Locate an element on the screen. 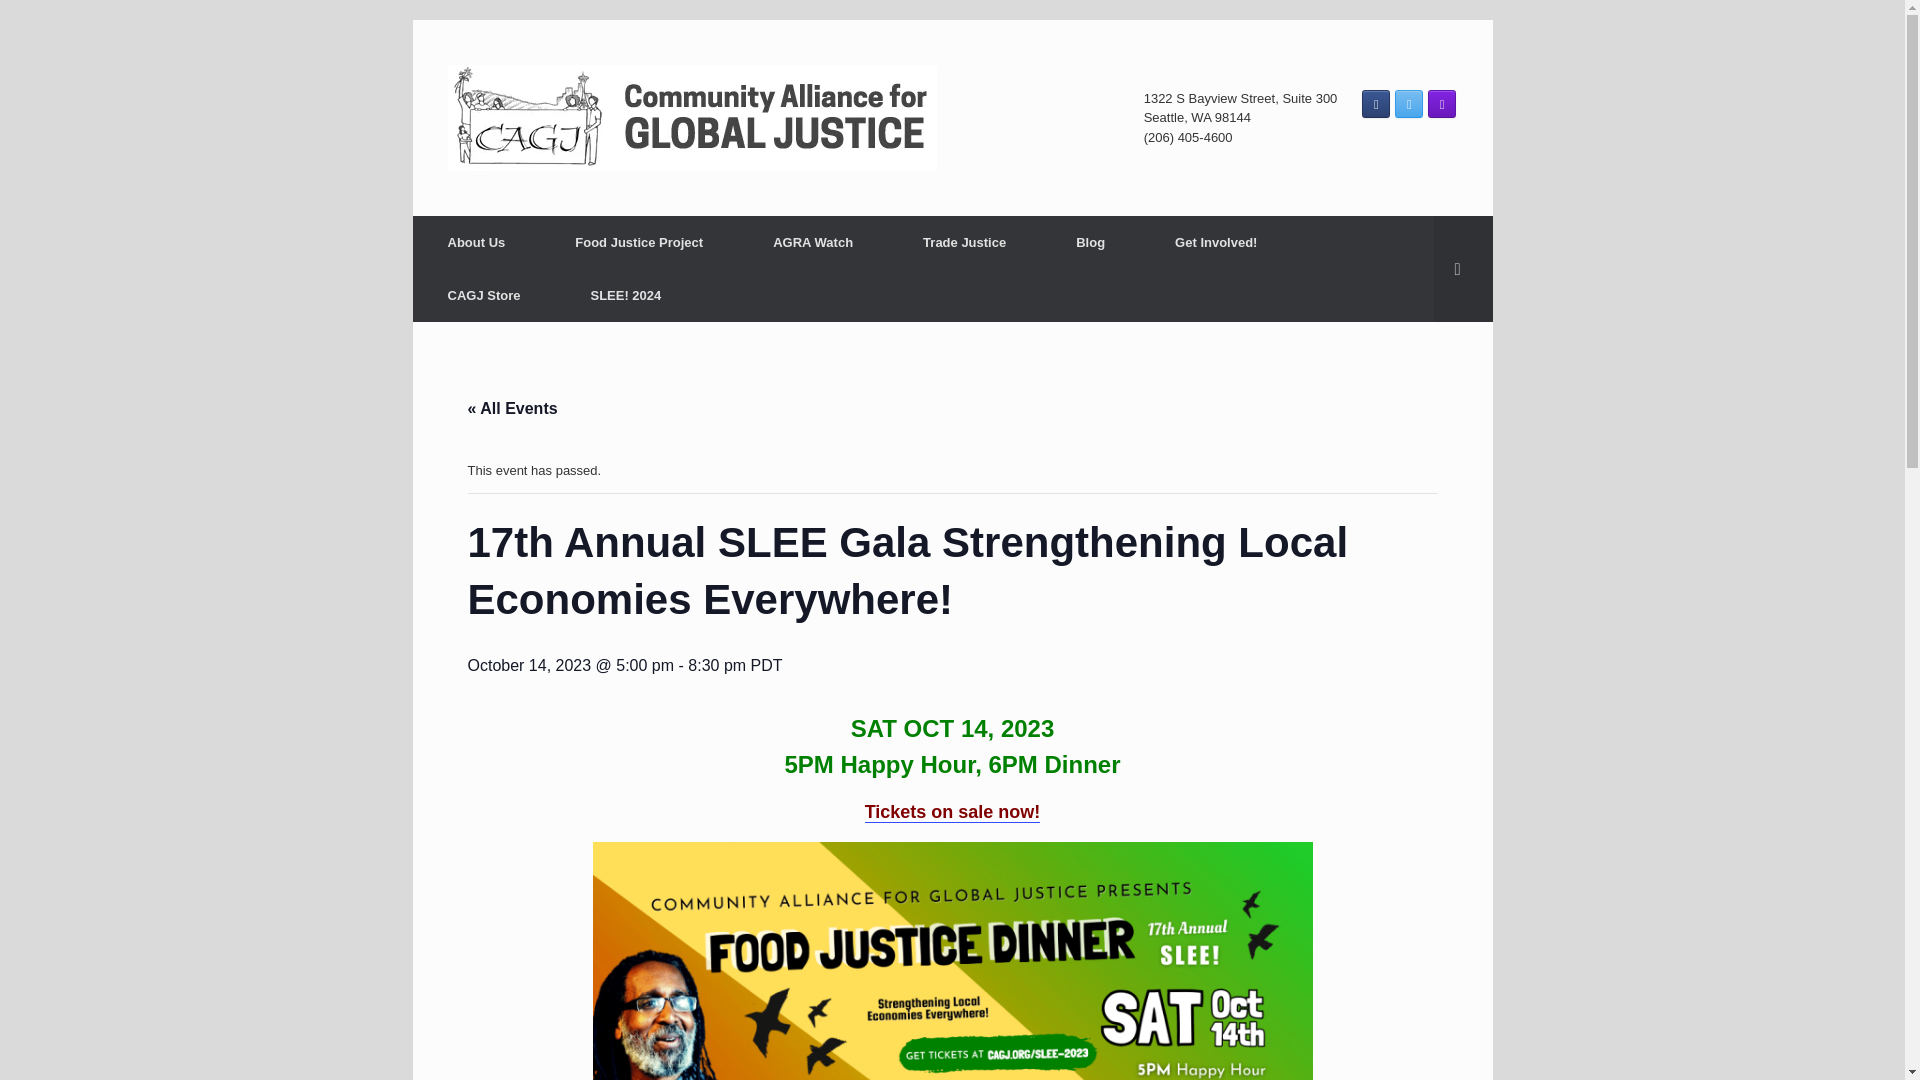 This screenshot has height=1080, width=1920. Community Alliance for Global Justice is located at coordinates (692, 117).